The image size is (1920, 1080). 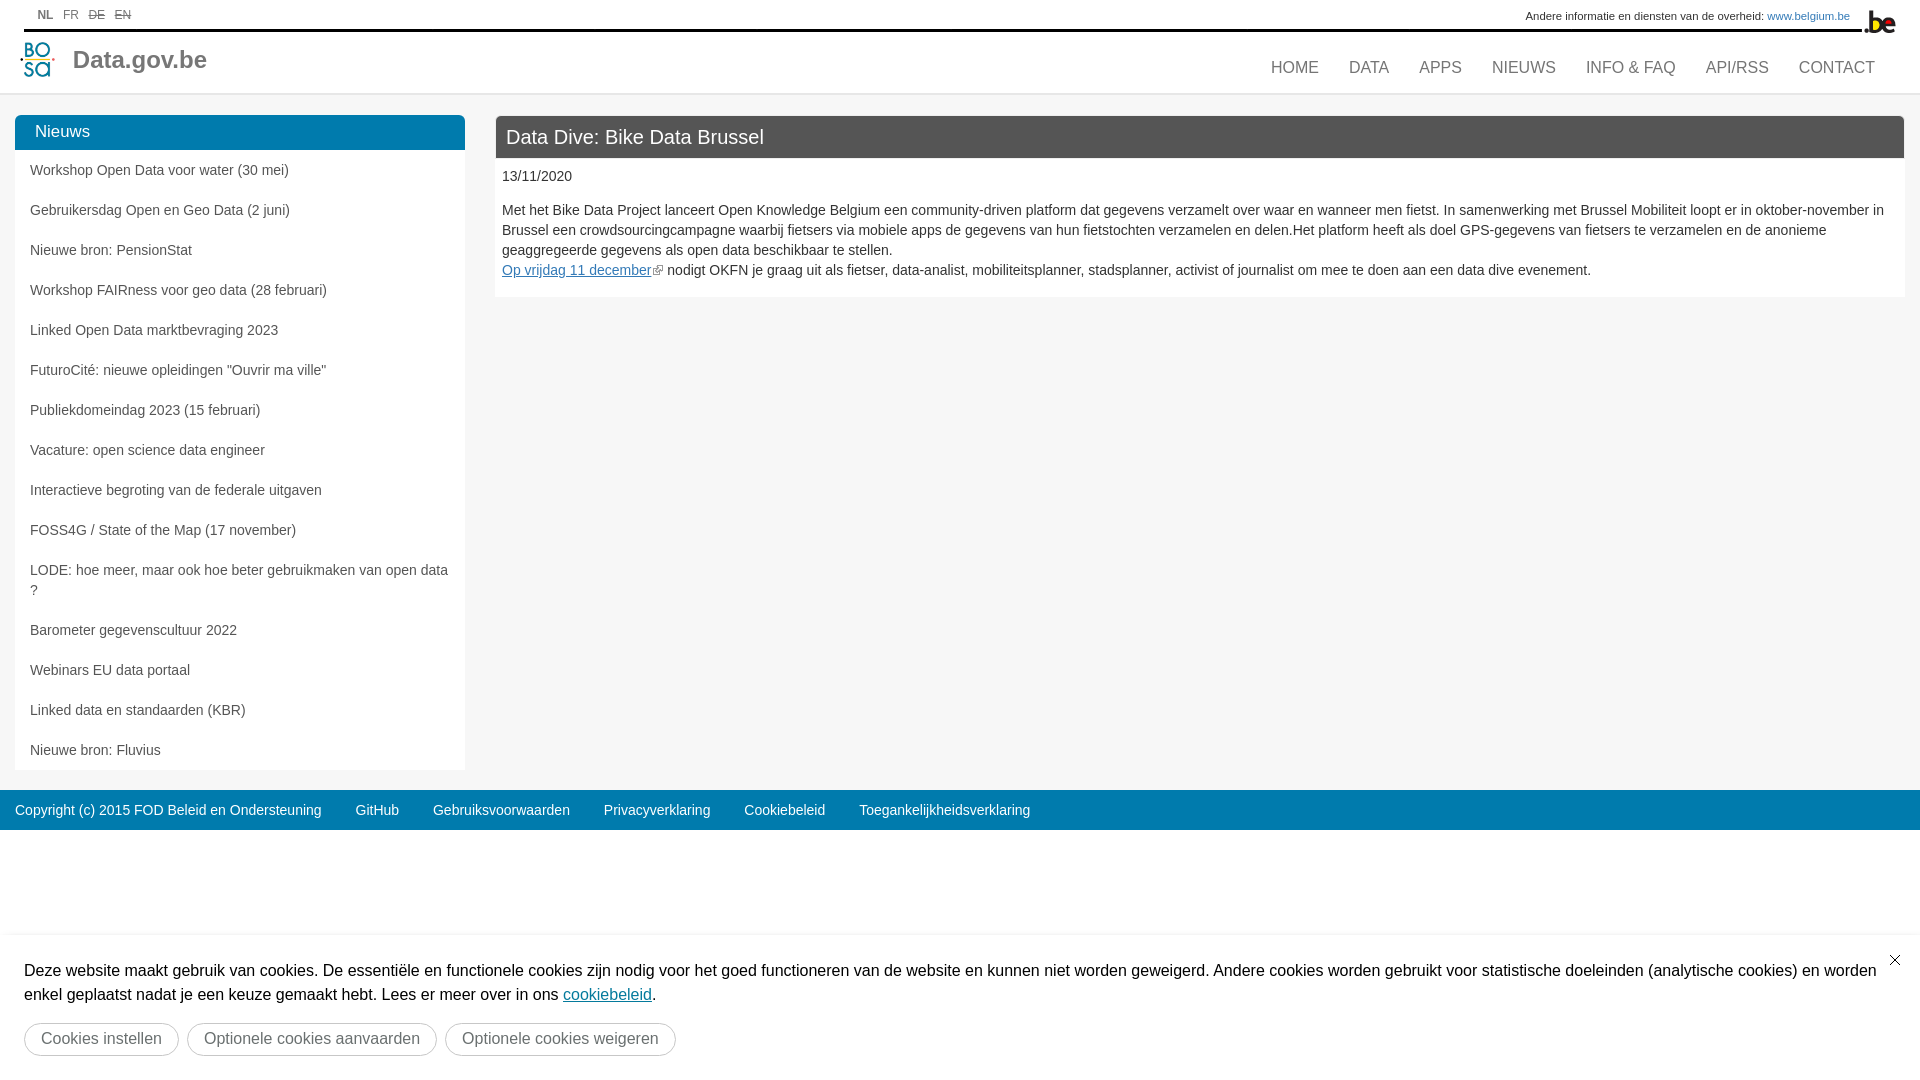 What do you see at coordinates (168, 810) in the screenshot?
I see `Copyright (c) 2015 FOD Beleid en Ondersteuning` at bounding box center [168, 810].